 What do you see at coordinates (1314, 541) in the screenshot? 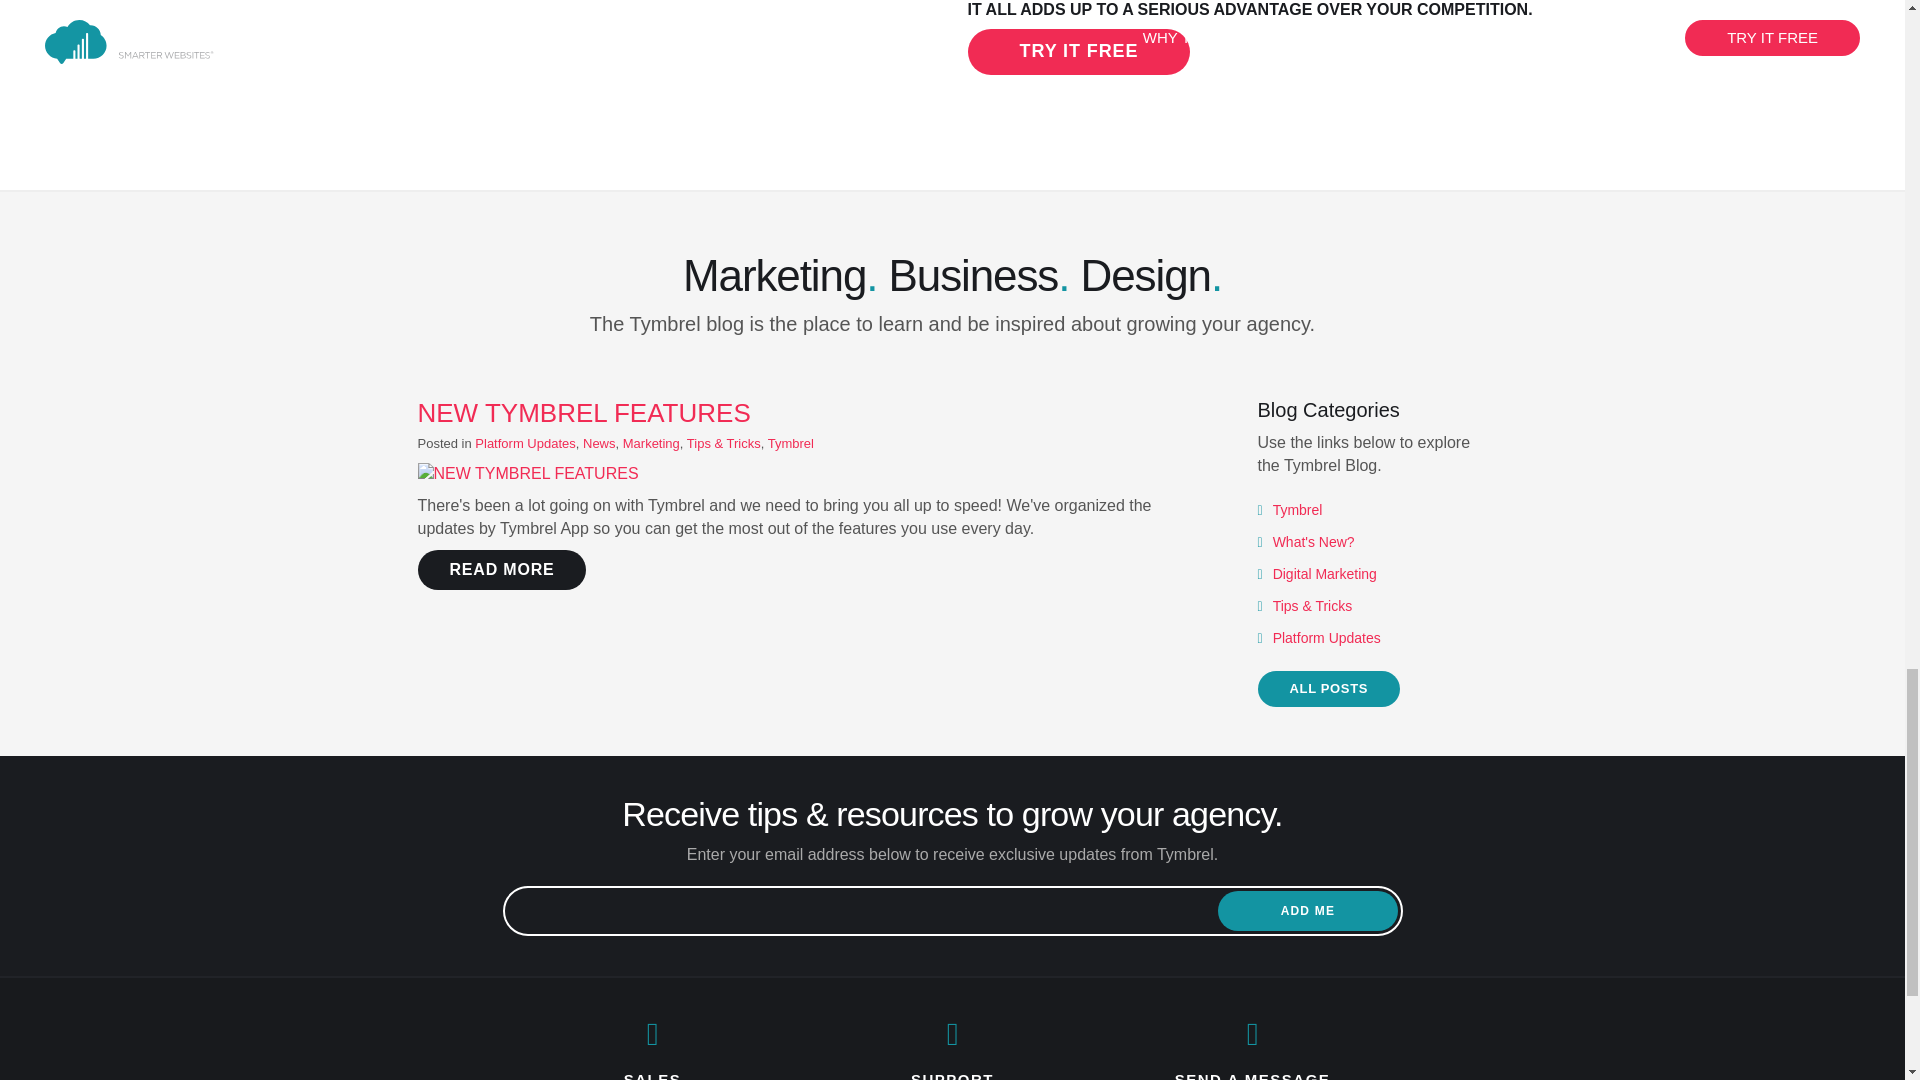
I see `What's New?` at bounding box center [1314, 541].